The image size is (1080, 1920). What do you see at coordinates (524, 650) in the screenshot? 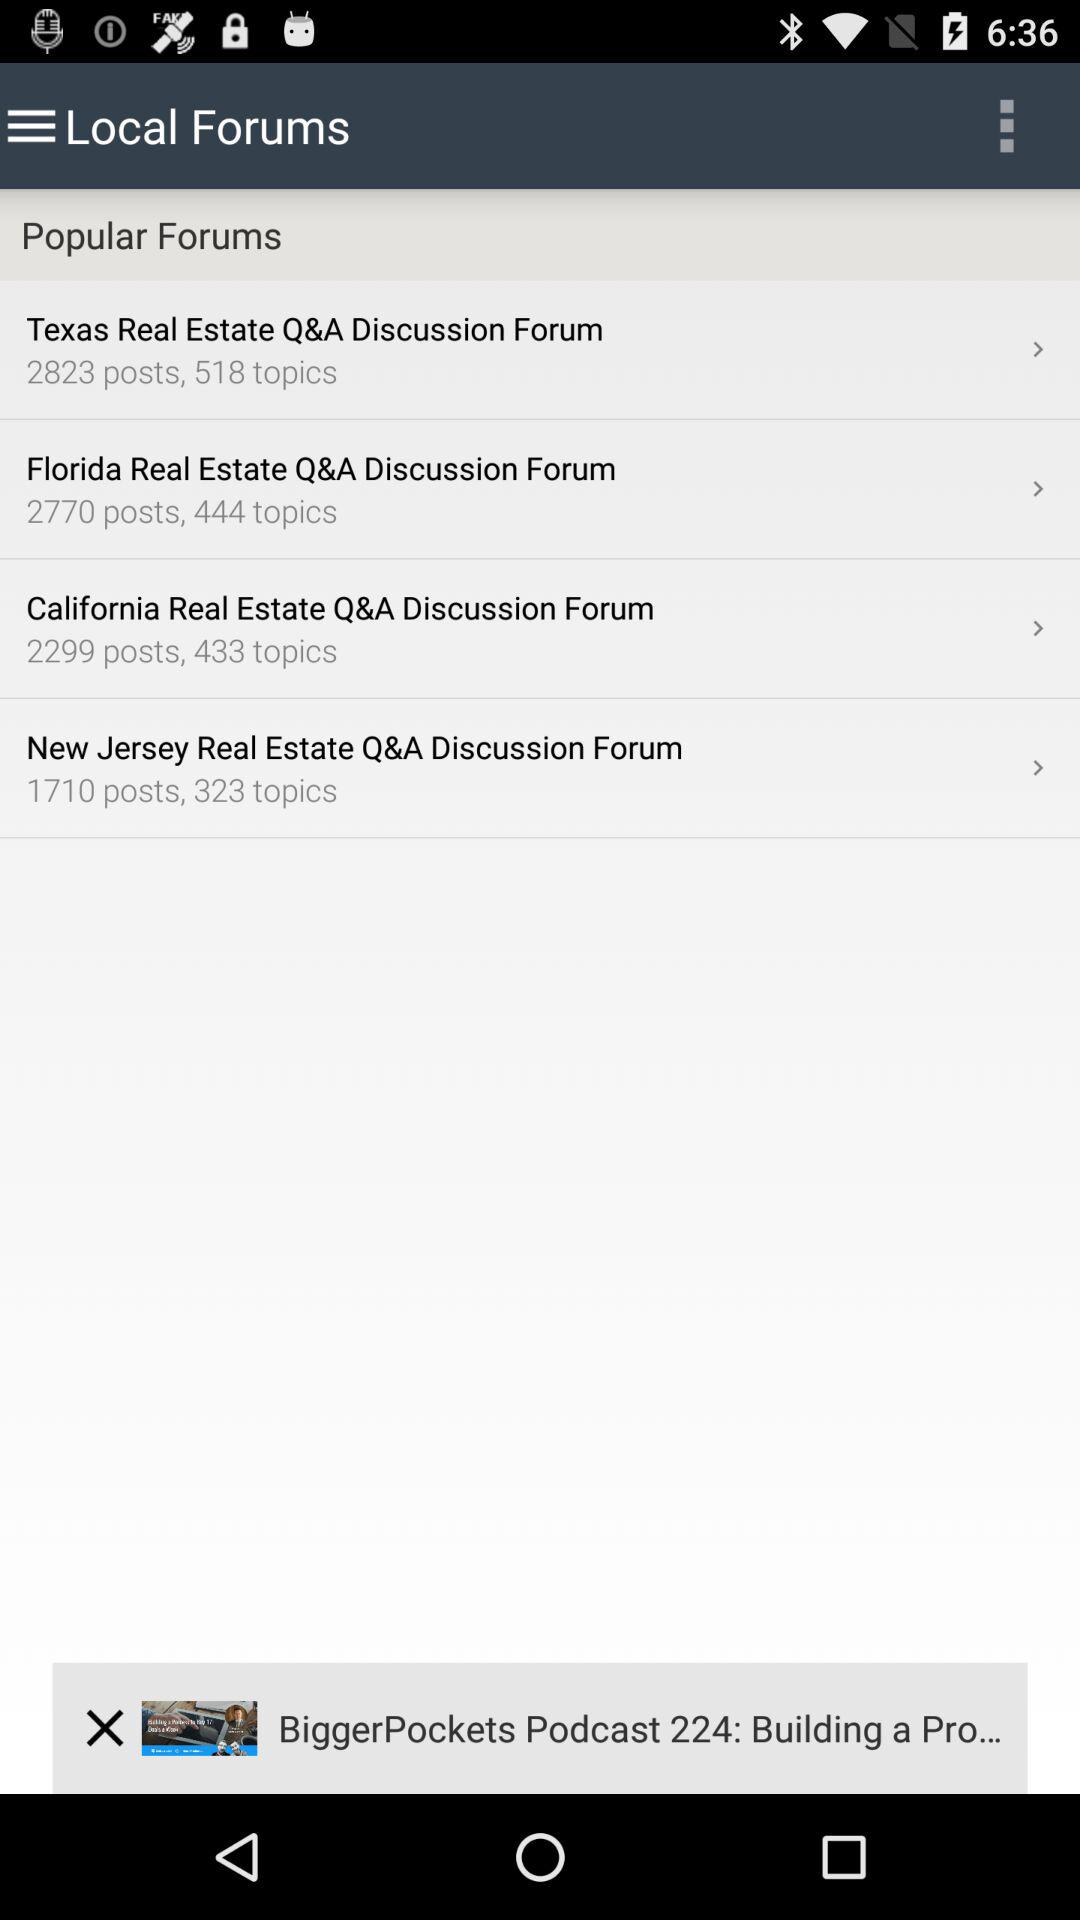
I see `select the item above new jersey real item` at bounding box center [524, 650].